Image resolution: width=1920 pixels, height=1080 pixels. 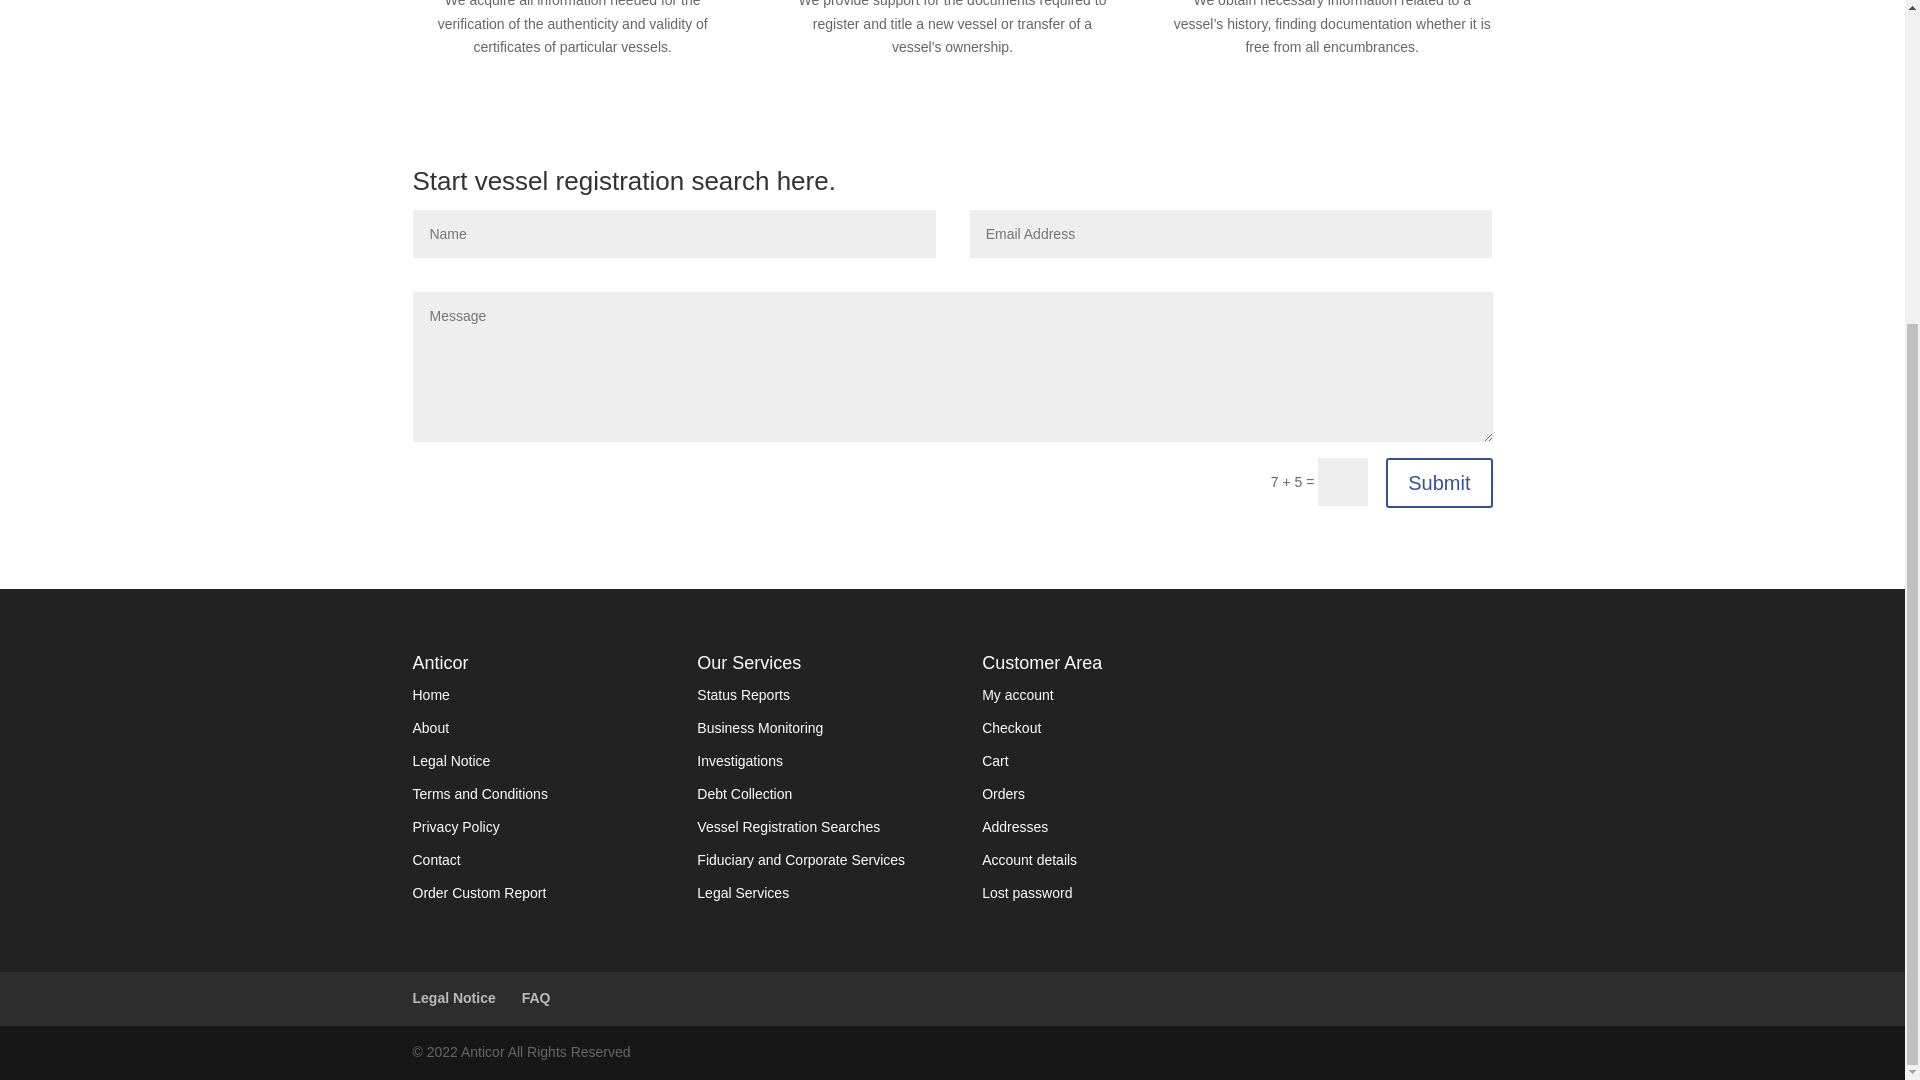 What do you see at coordinates (1010, 728) in the screenshot?
I see `Checkout` at bounding box center [1010, 728].